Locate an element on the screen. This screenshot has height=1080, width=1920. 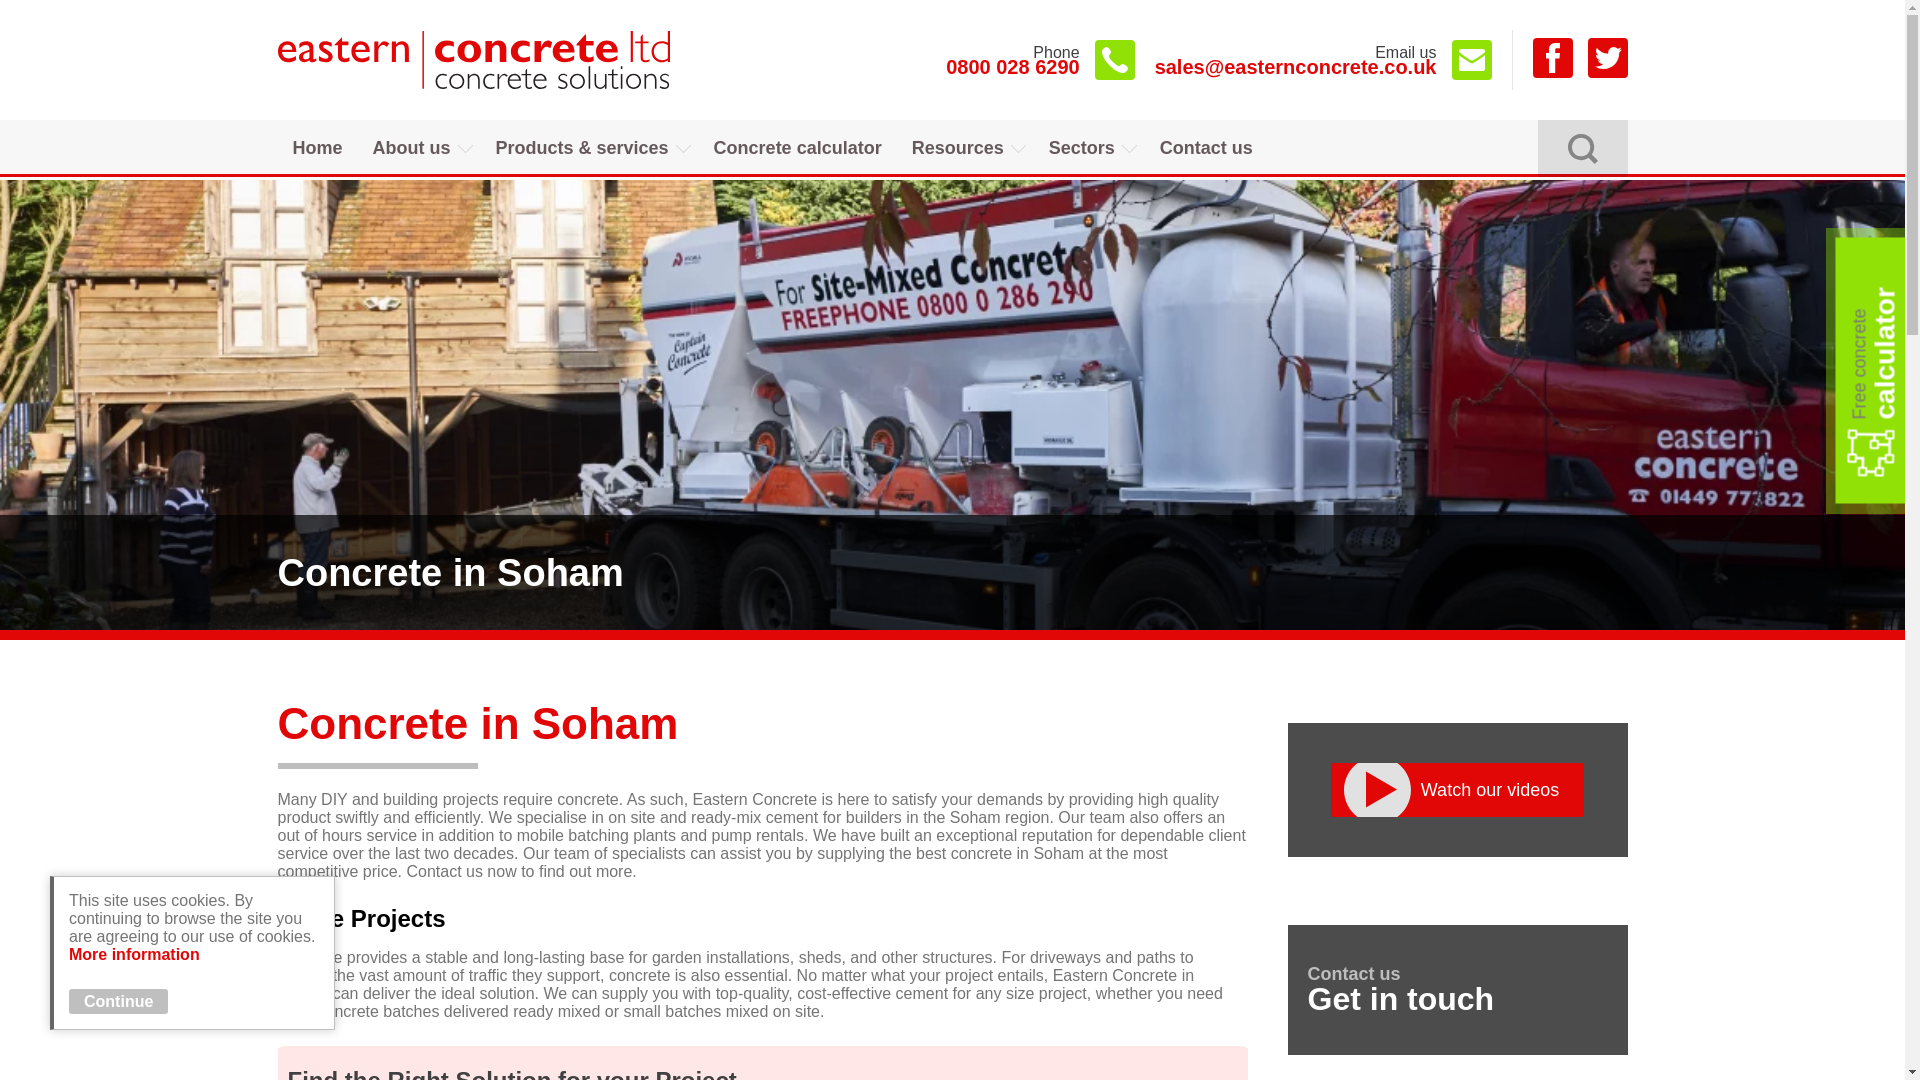
Concrete calculator is located at coordinates (797, 148).